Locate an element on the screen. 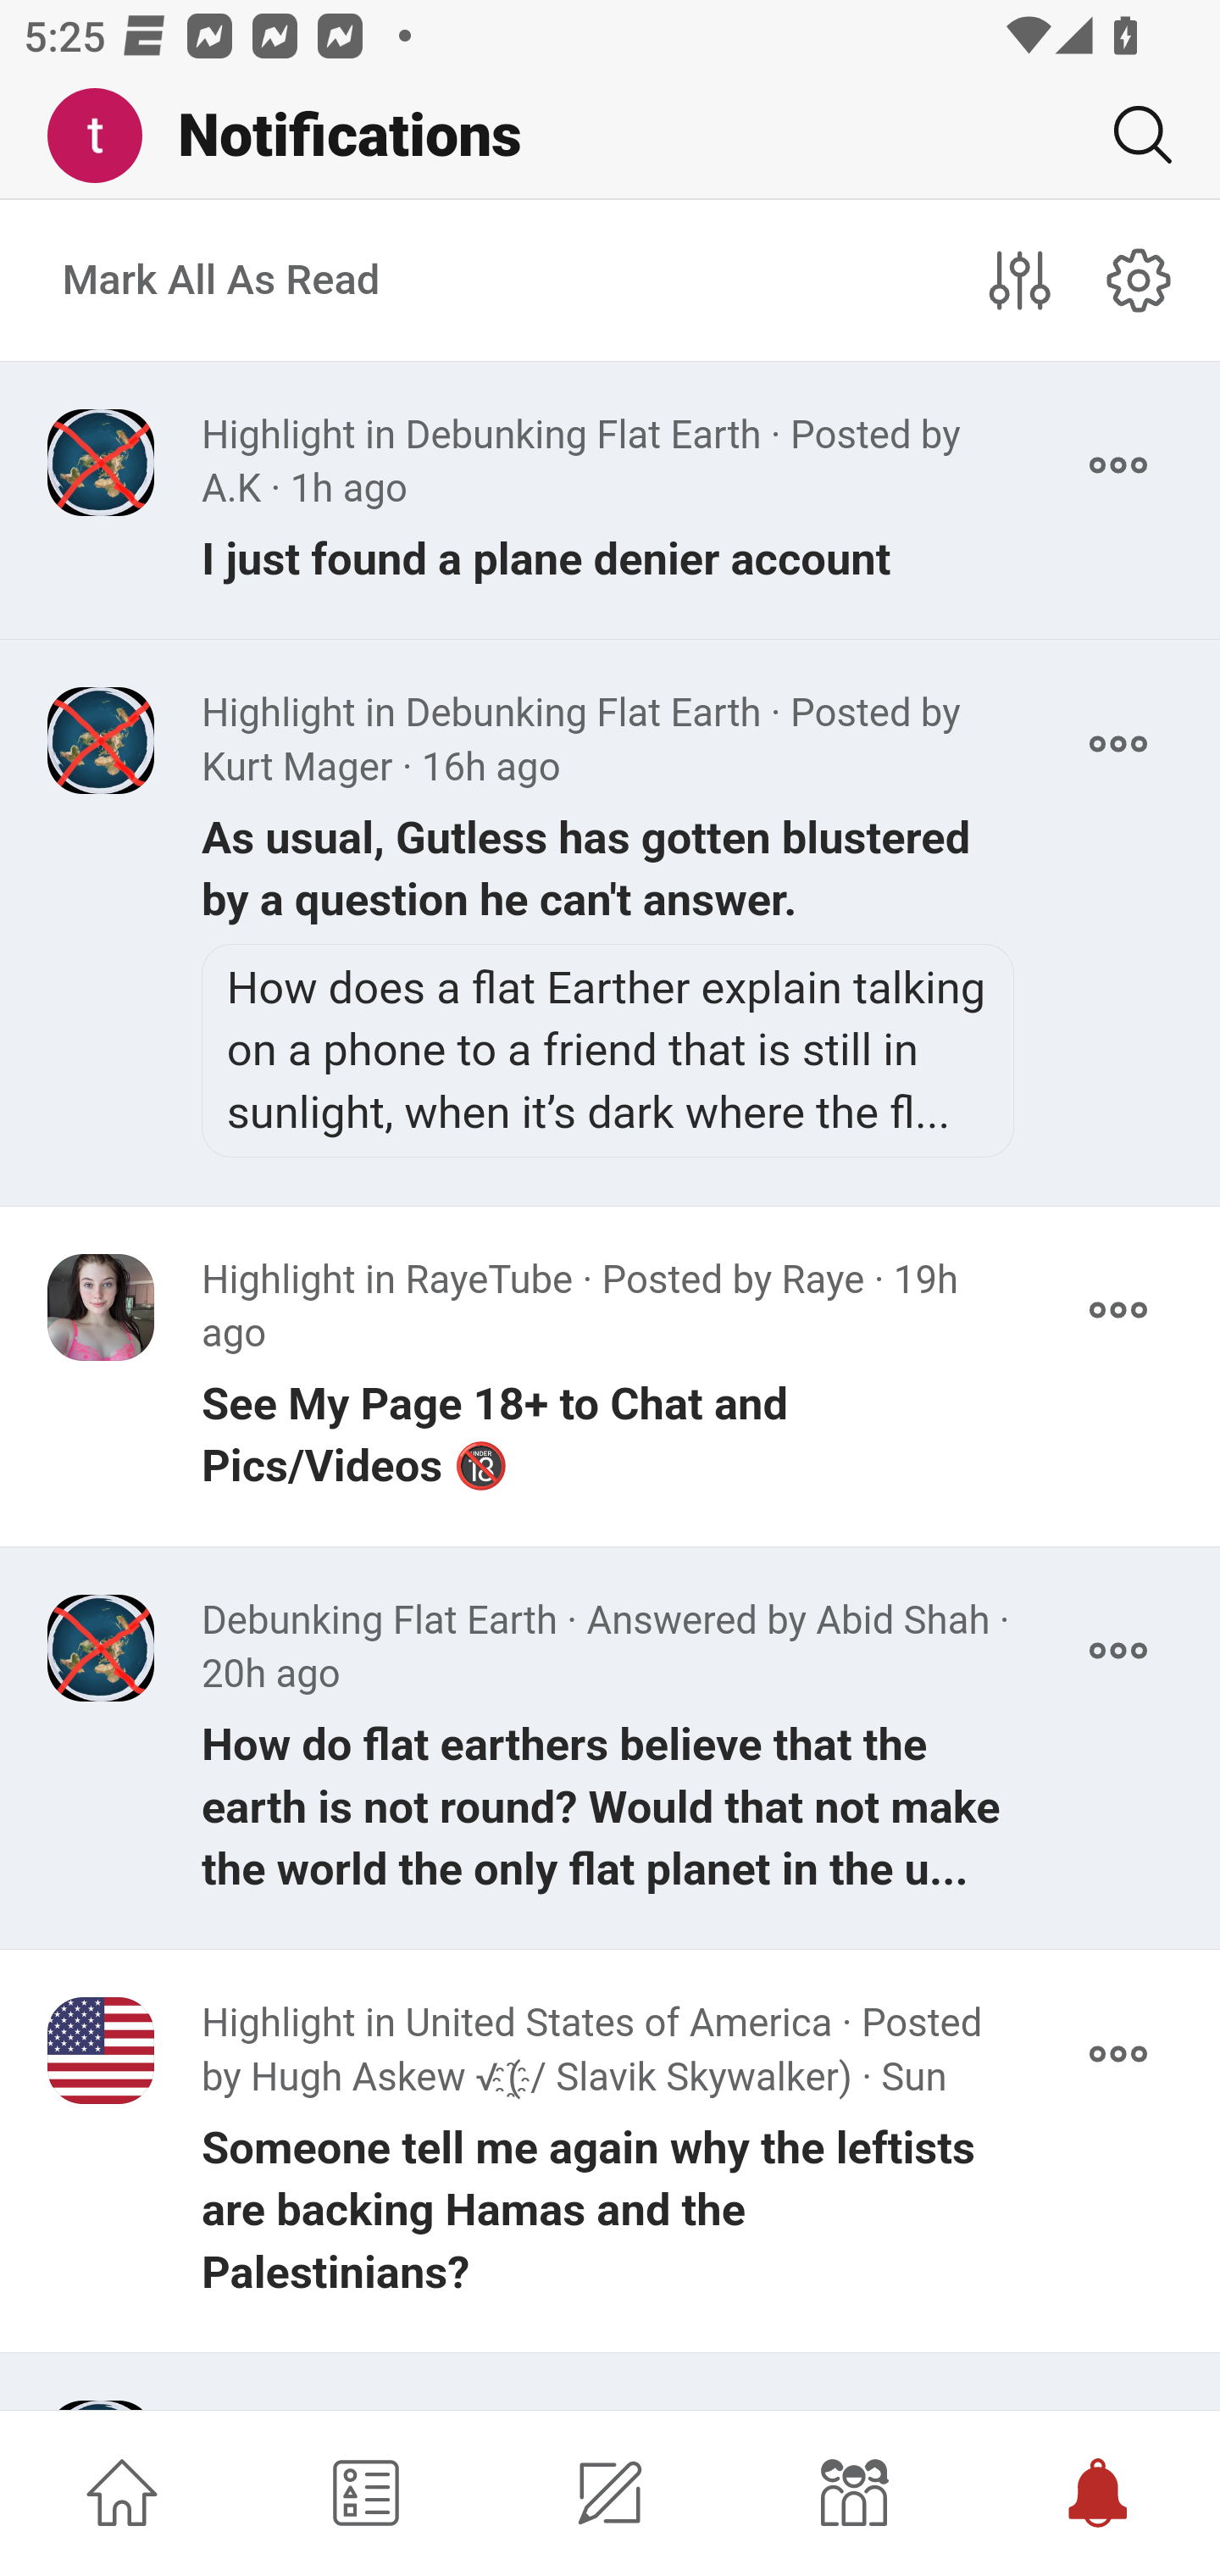 This screenshot has width=1220, height=2576. More is located at coordinates (1118, 1651).